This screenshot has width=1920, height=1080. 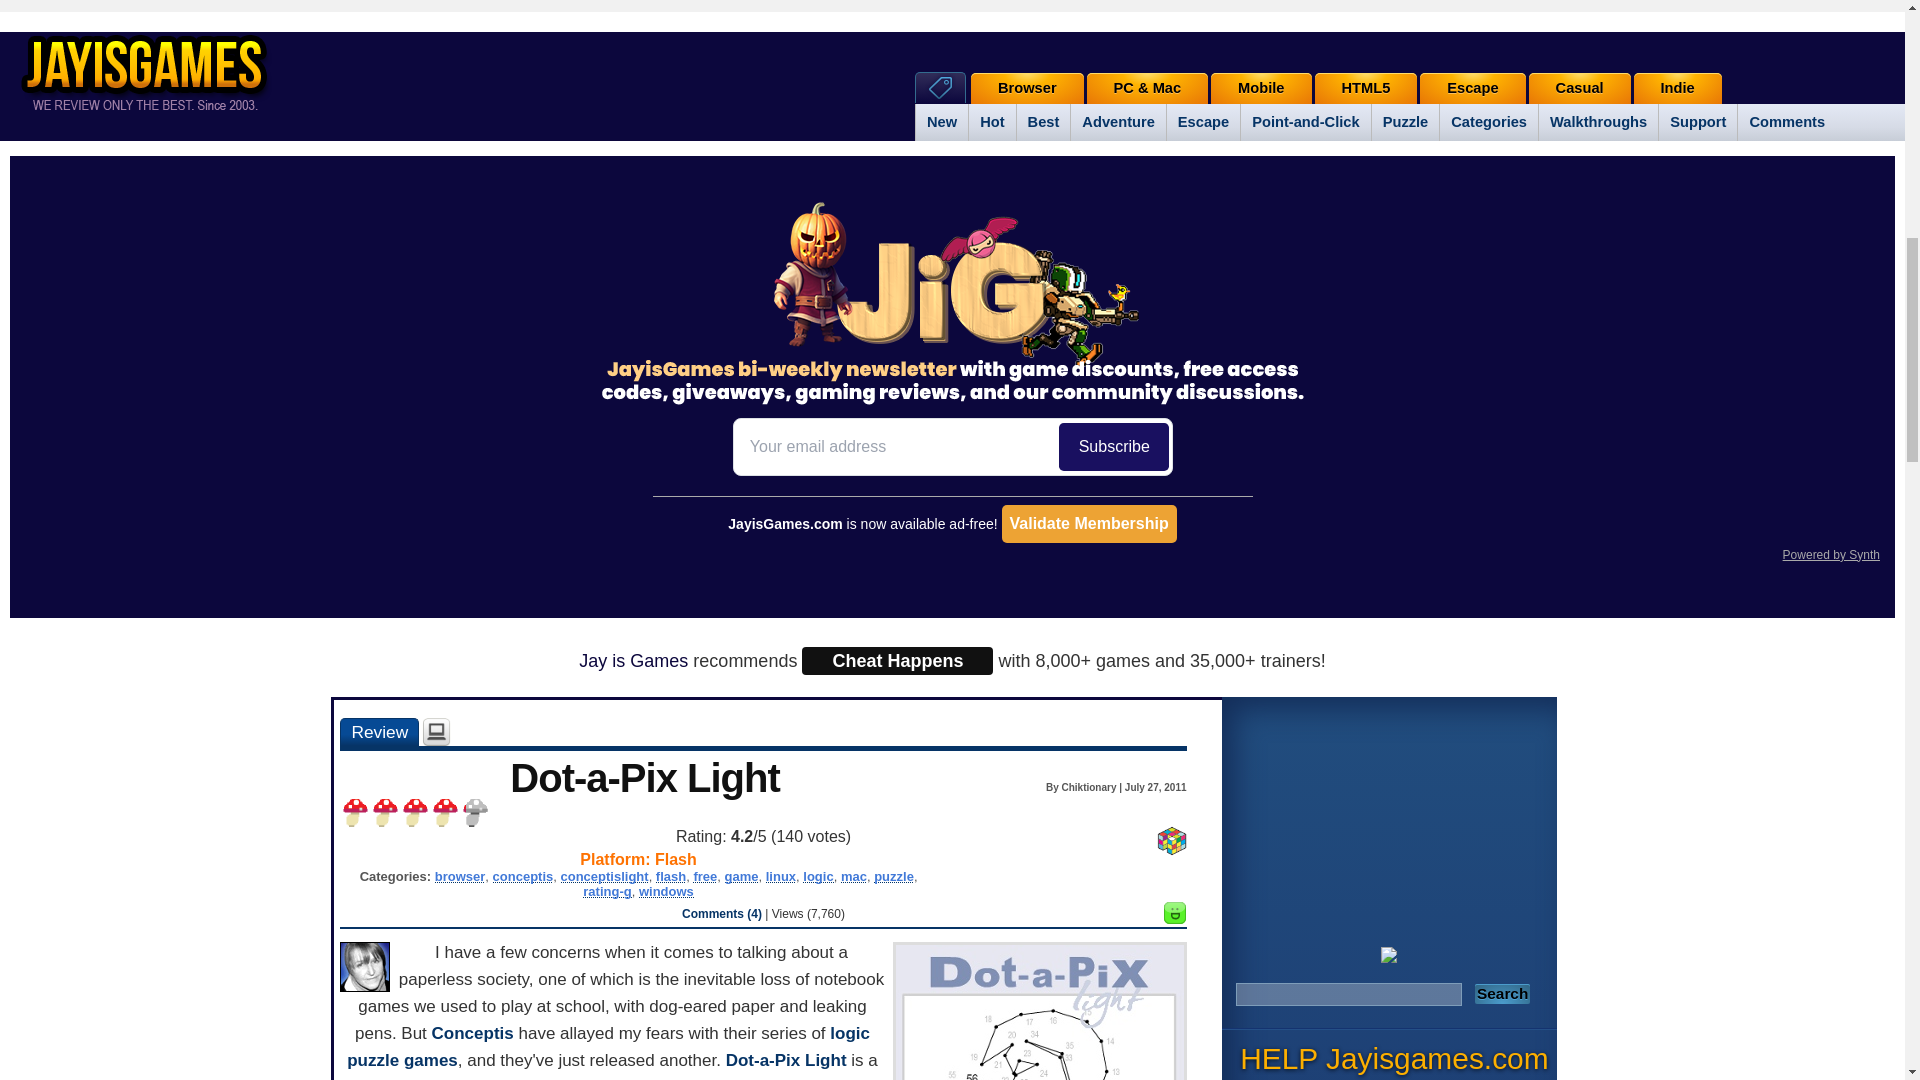 What do you see at coordinates (1261, 88) in the screenshot?
I see `Mobile` at bounding box center [1261, 88].